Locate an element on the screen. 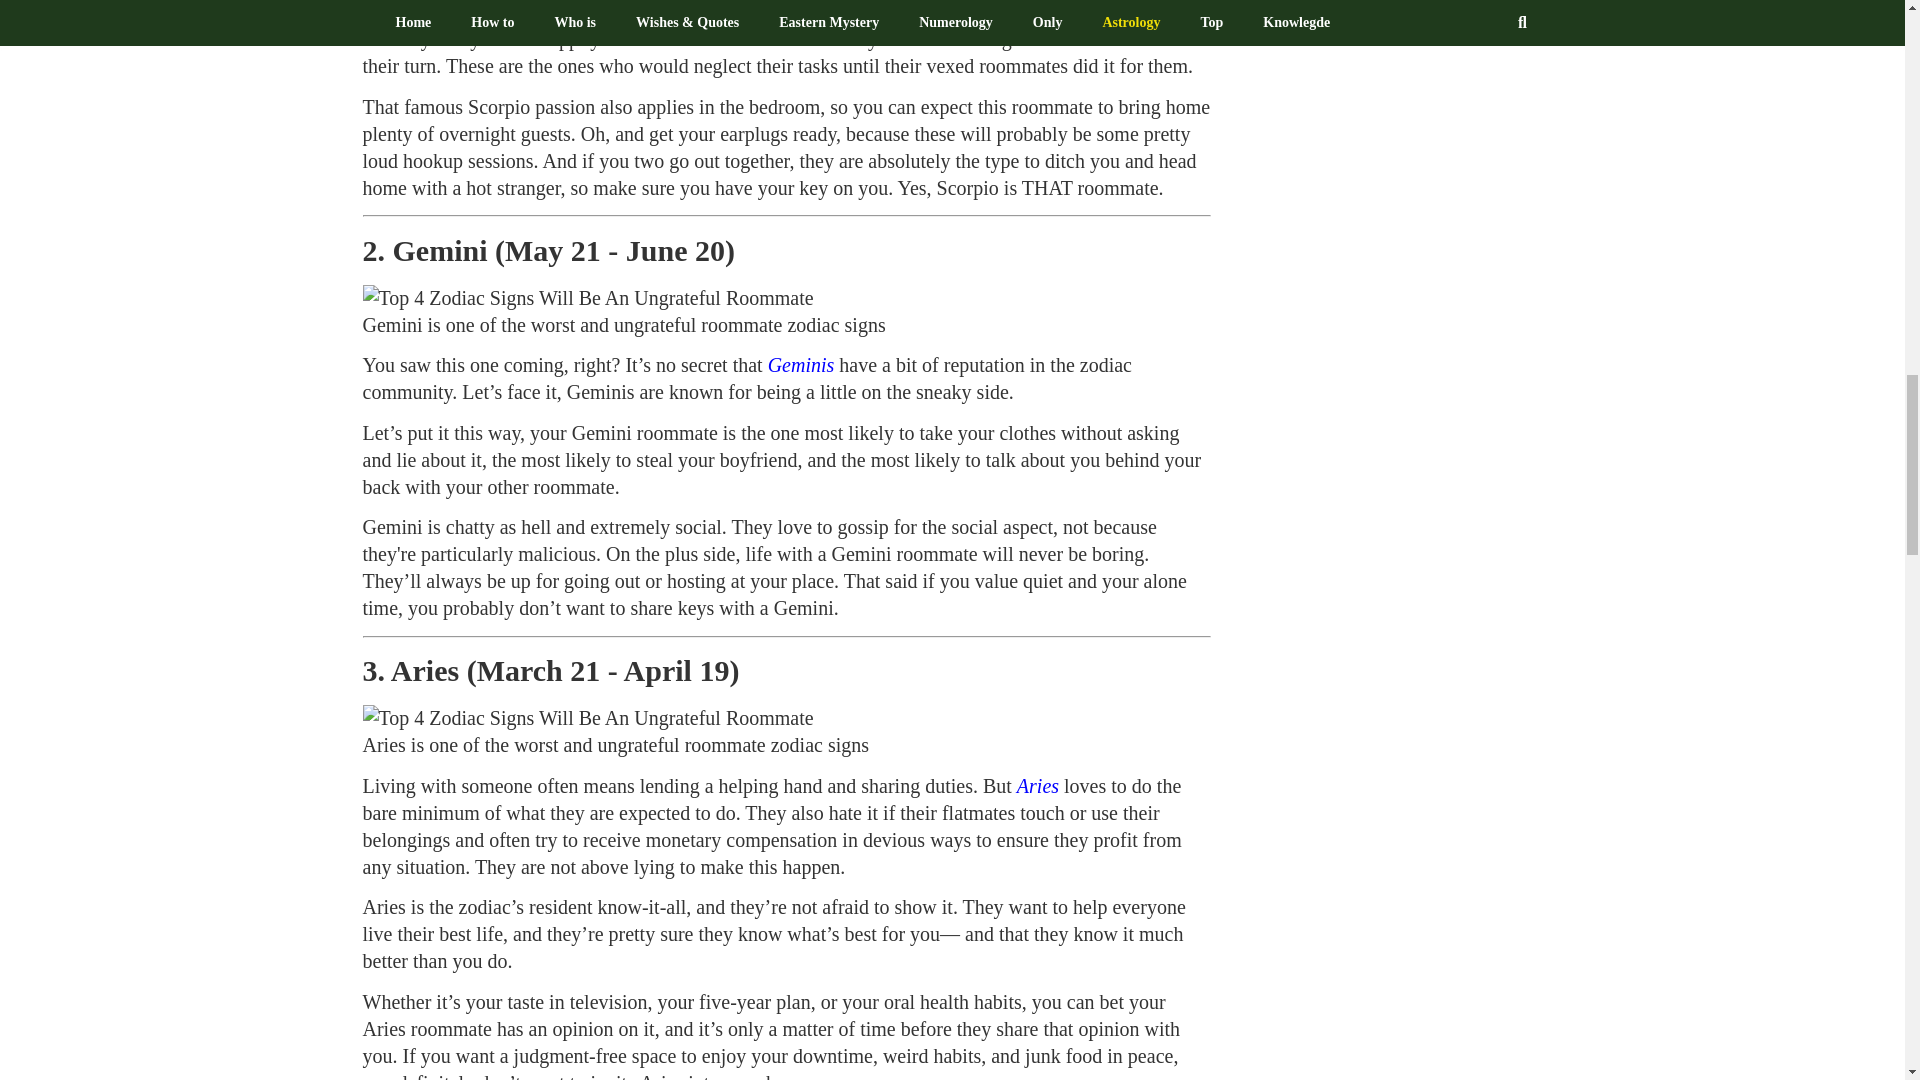  Geminis is located at coordinates (802, 364).